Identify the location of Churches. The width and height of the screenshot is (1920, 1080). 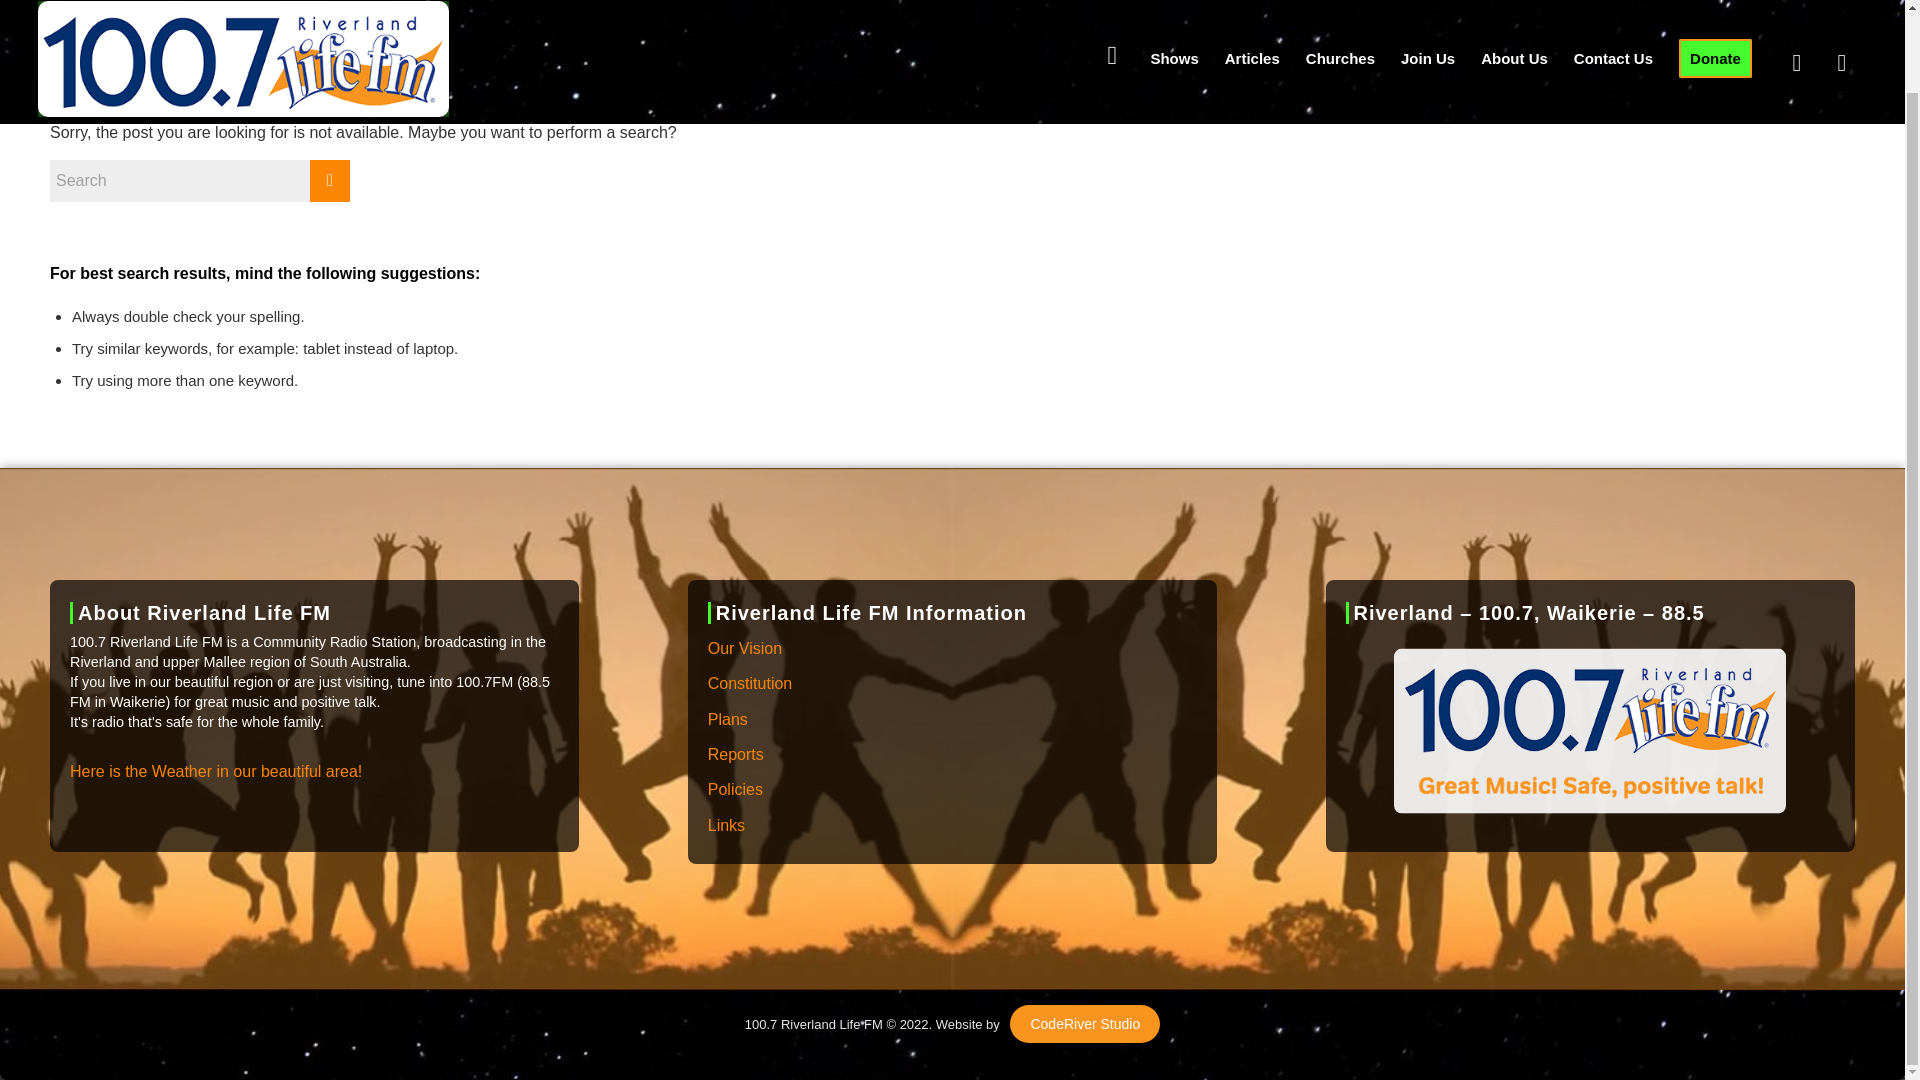
(1340, 15).